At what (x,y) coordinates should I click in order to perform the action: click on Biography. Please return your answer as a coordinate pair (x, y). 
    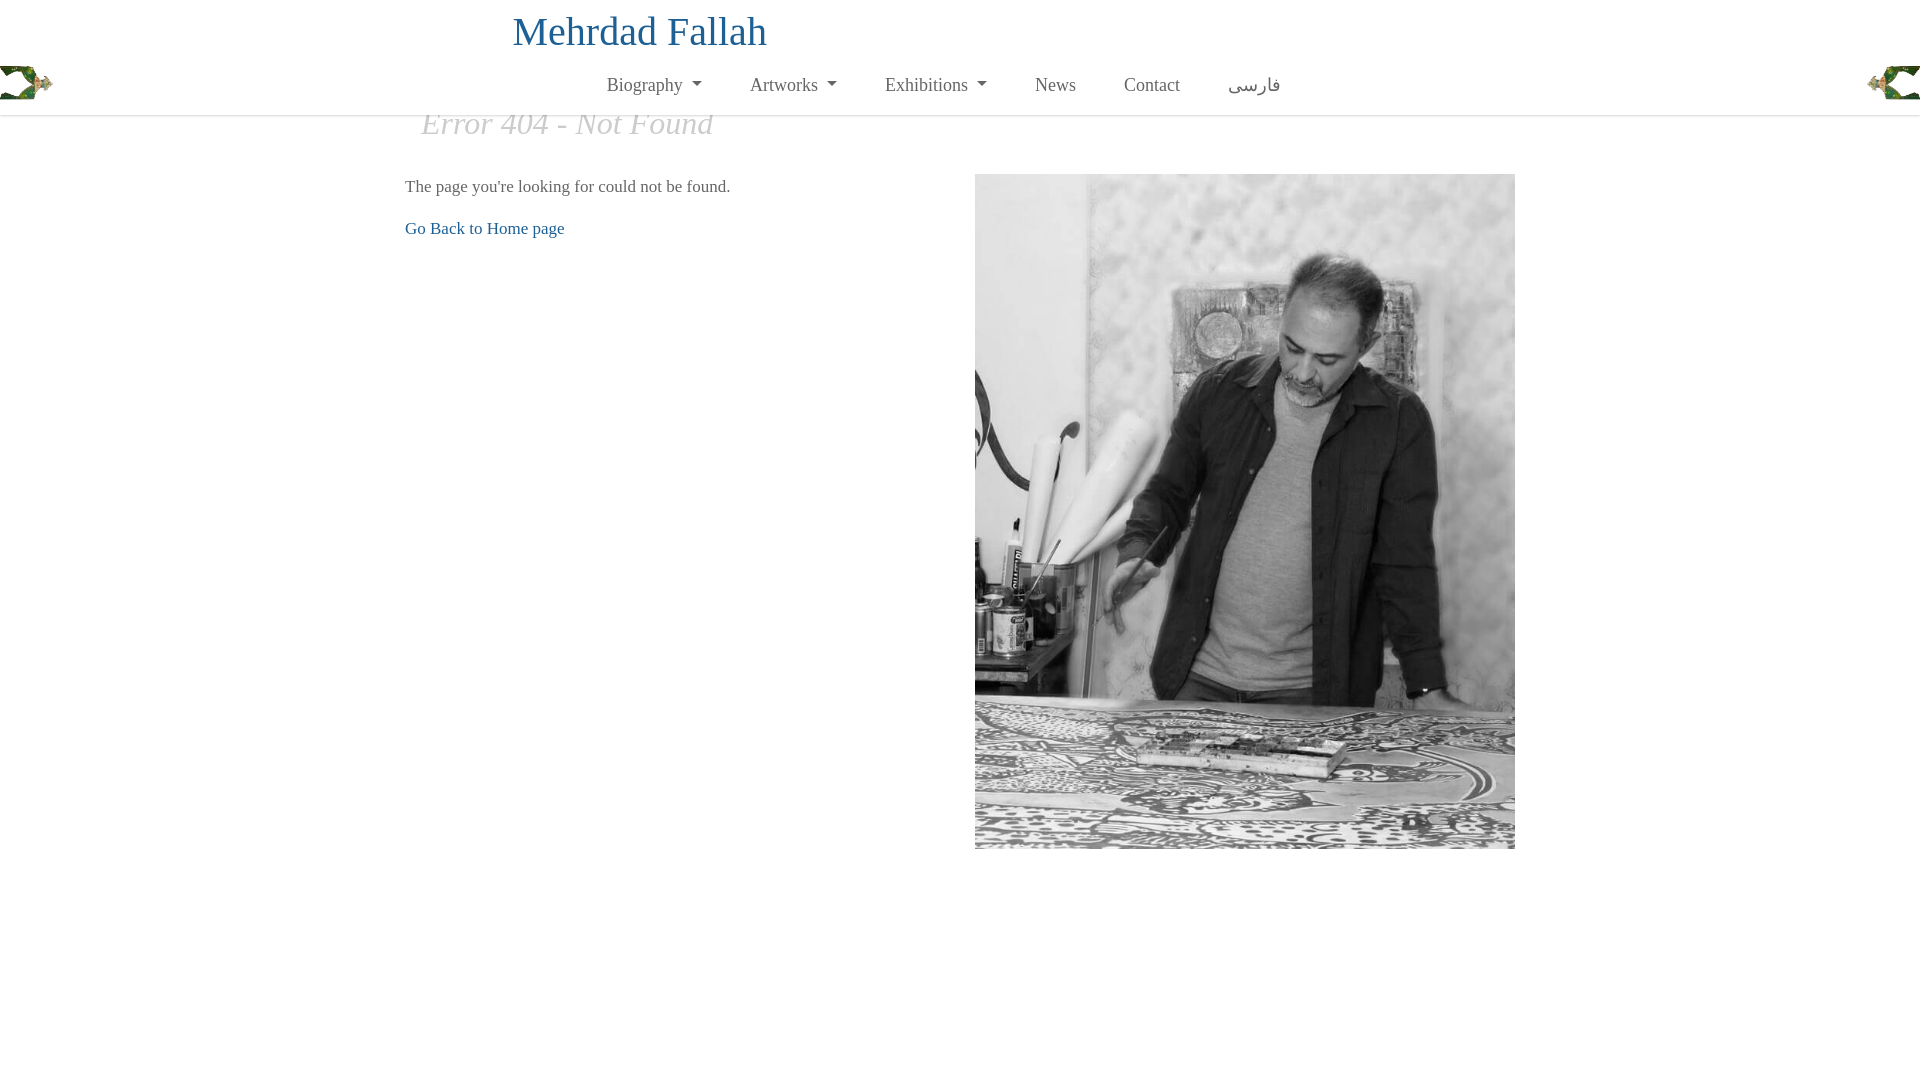
    Looking at the image, I should click on (654, 84).